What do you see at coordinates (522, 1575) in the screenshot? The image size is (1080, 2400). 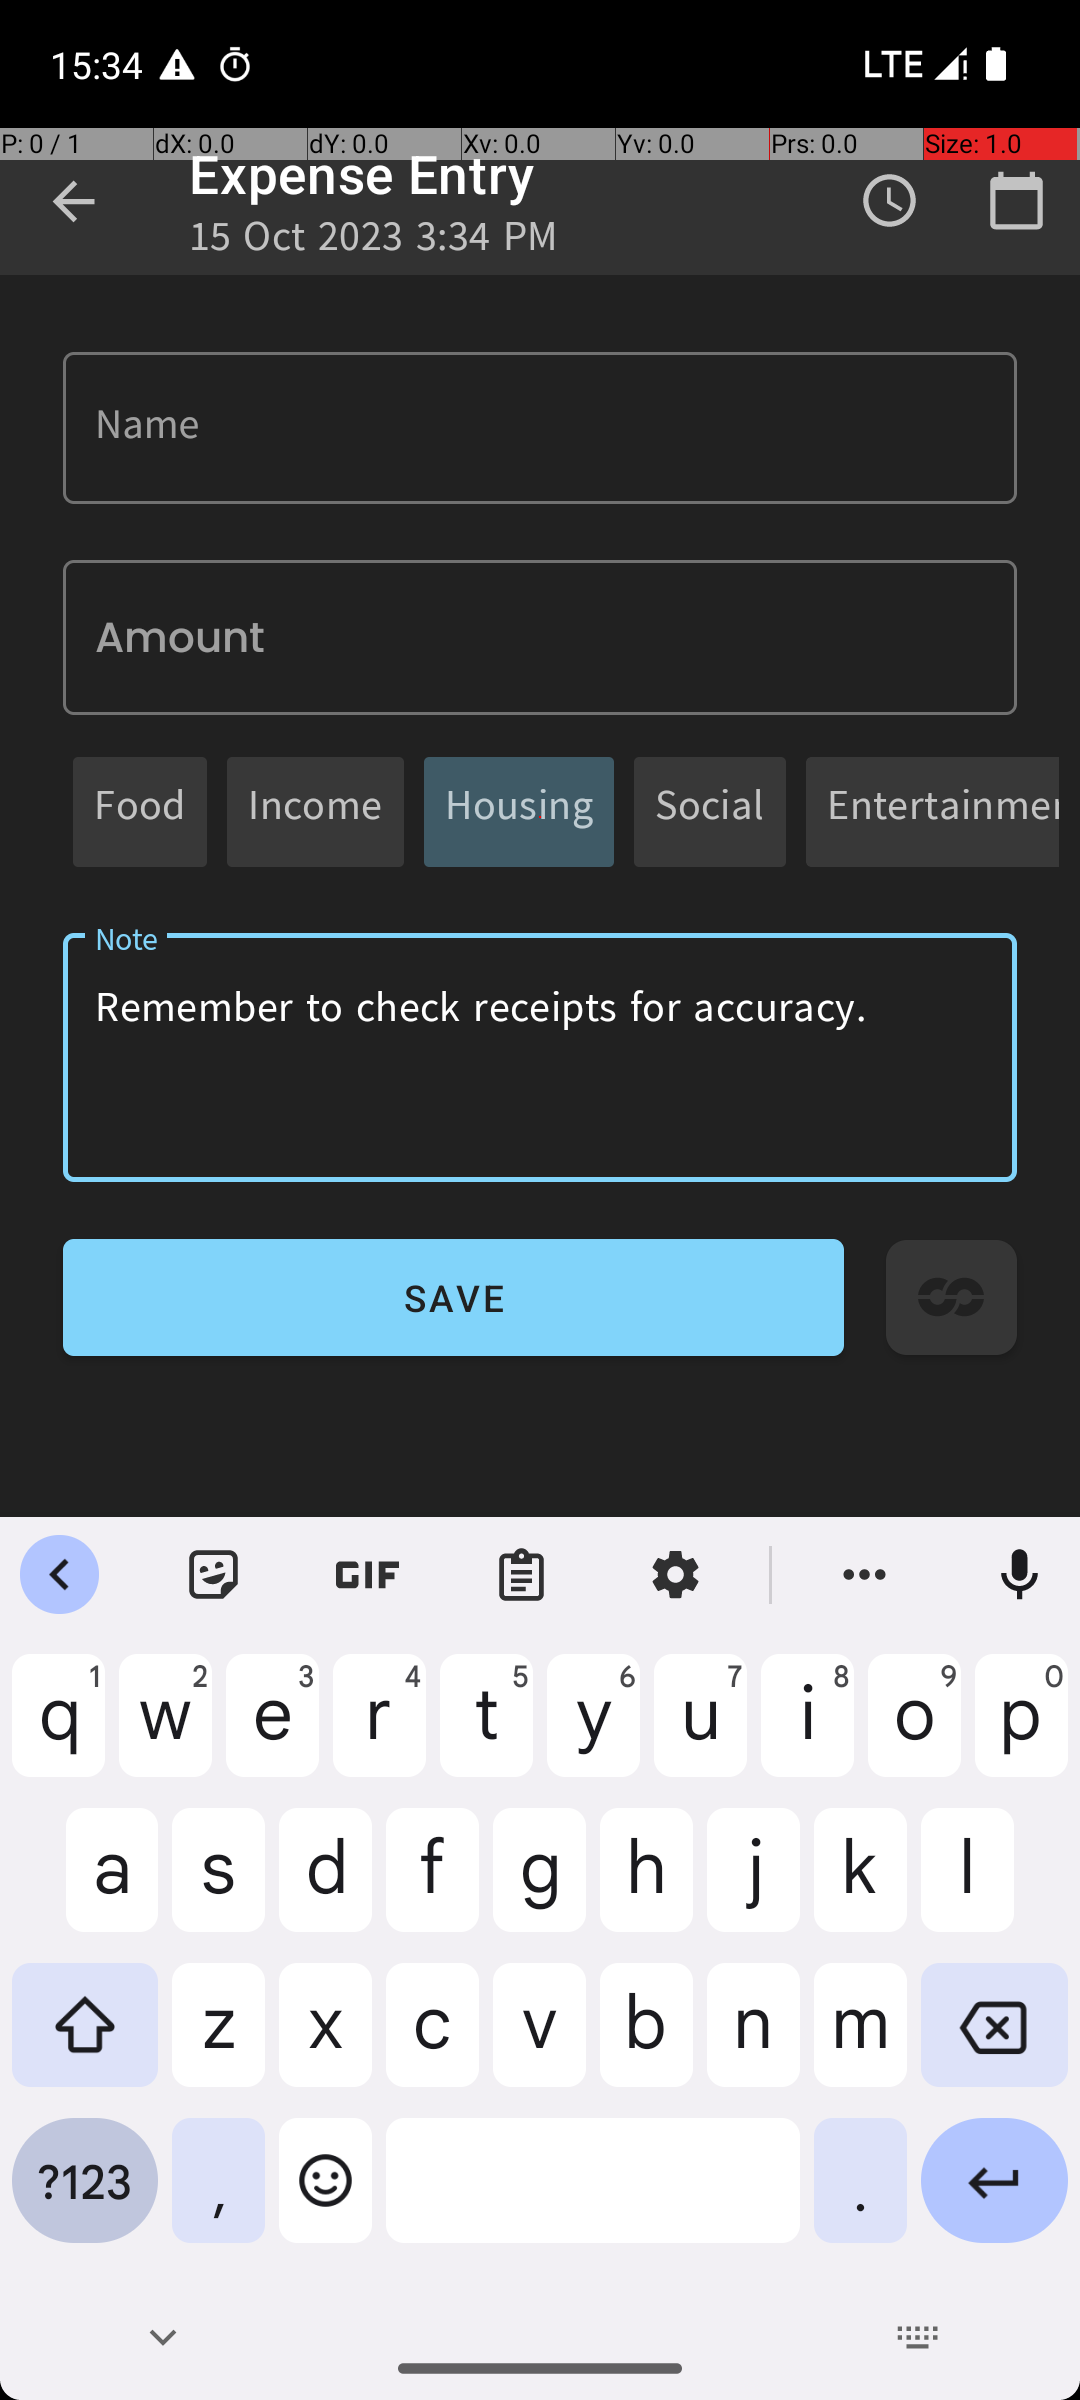 I see `Clipboard` at bounding box center [522, 1575].